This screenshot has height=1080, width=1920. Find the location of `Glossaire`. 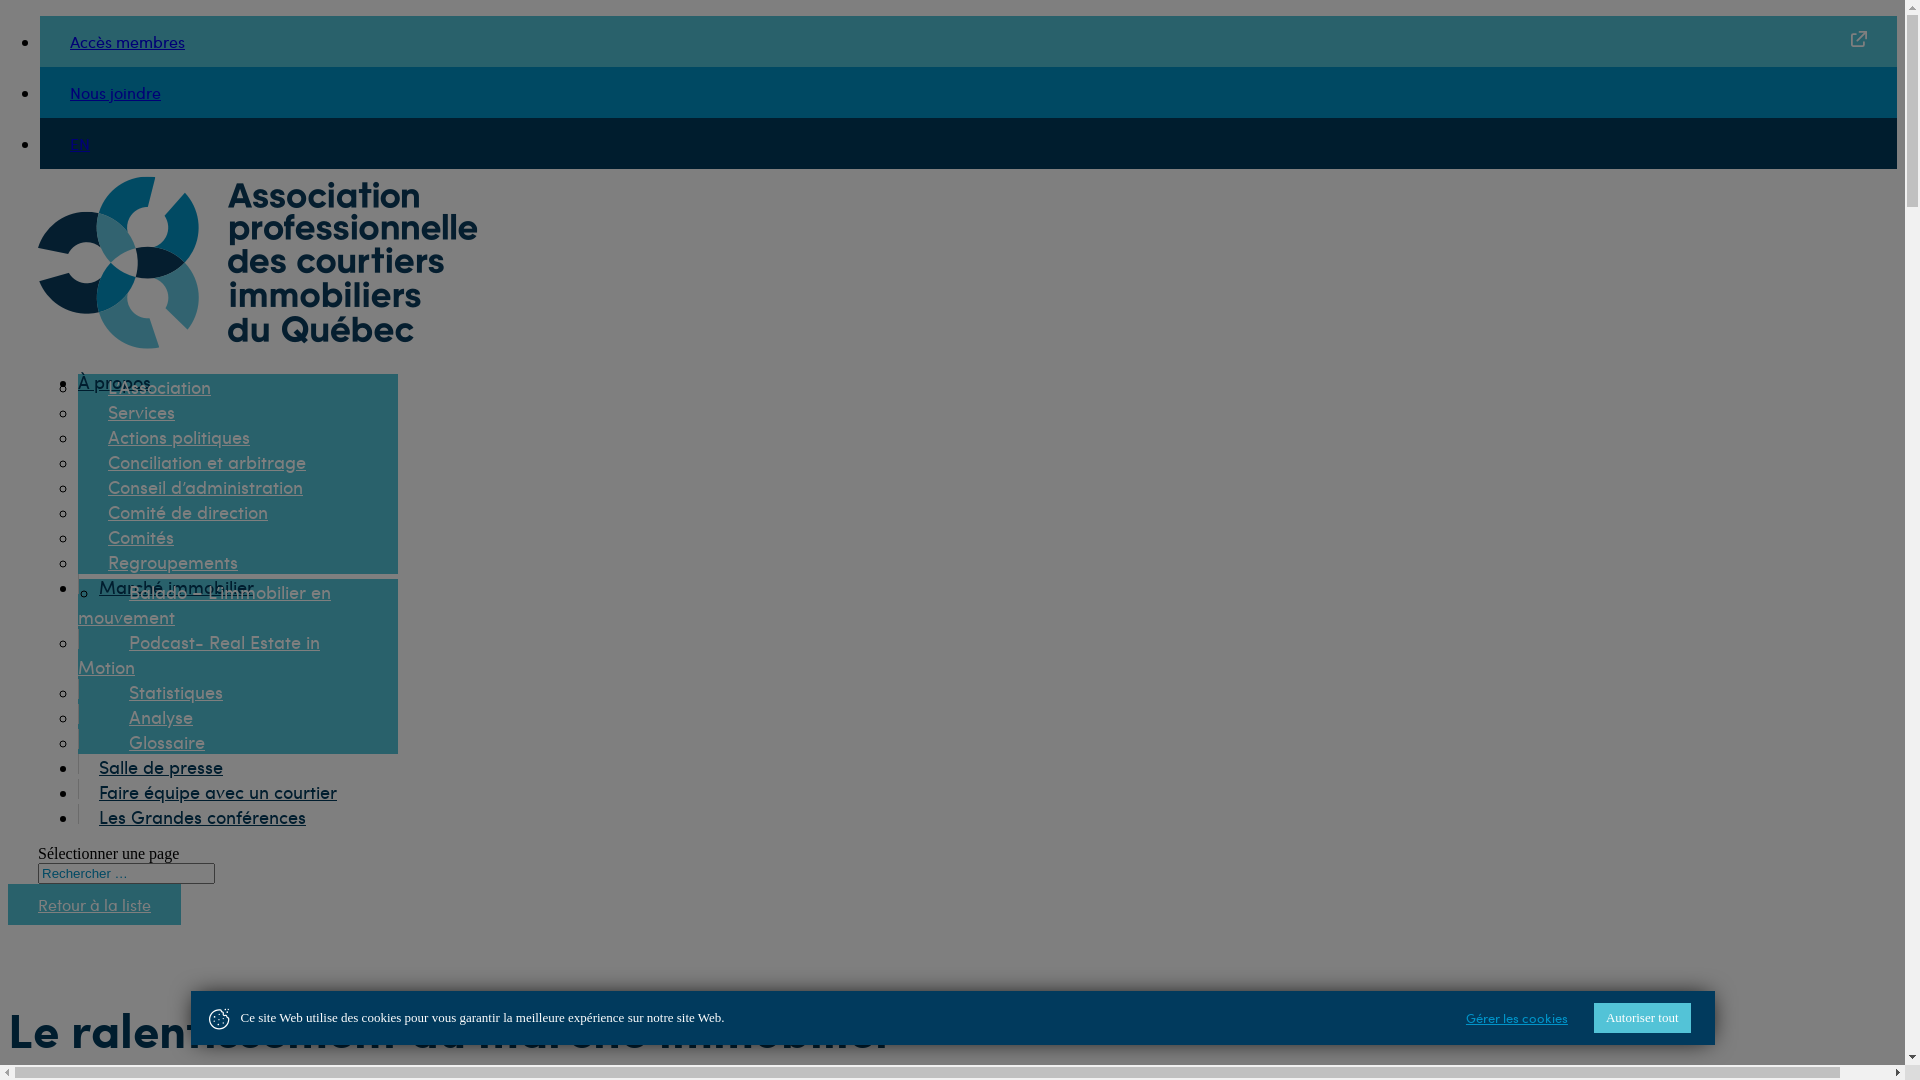

Glossaire is located at coordinates (167, 742).